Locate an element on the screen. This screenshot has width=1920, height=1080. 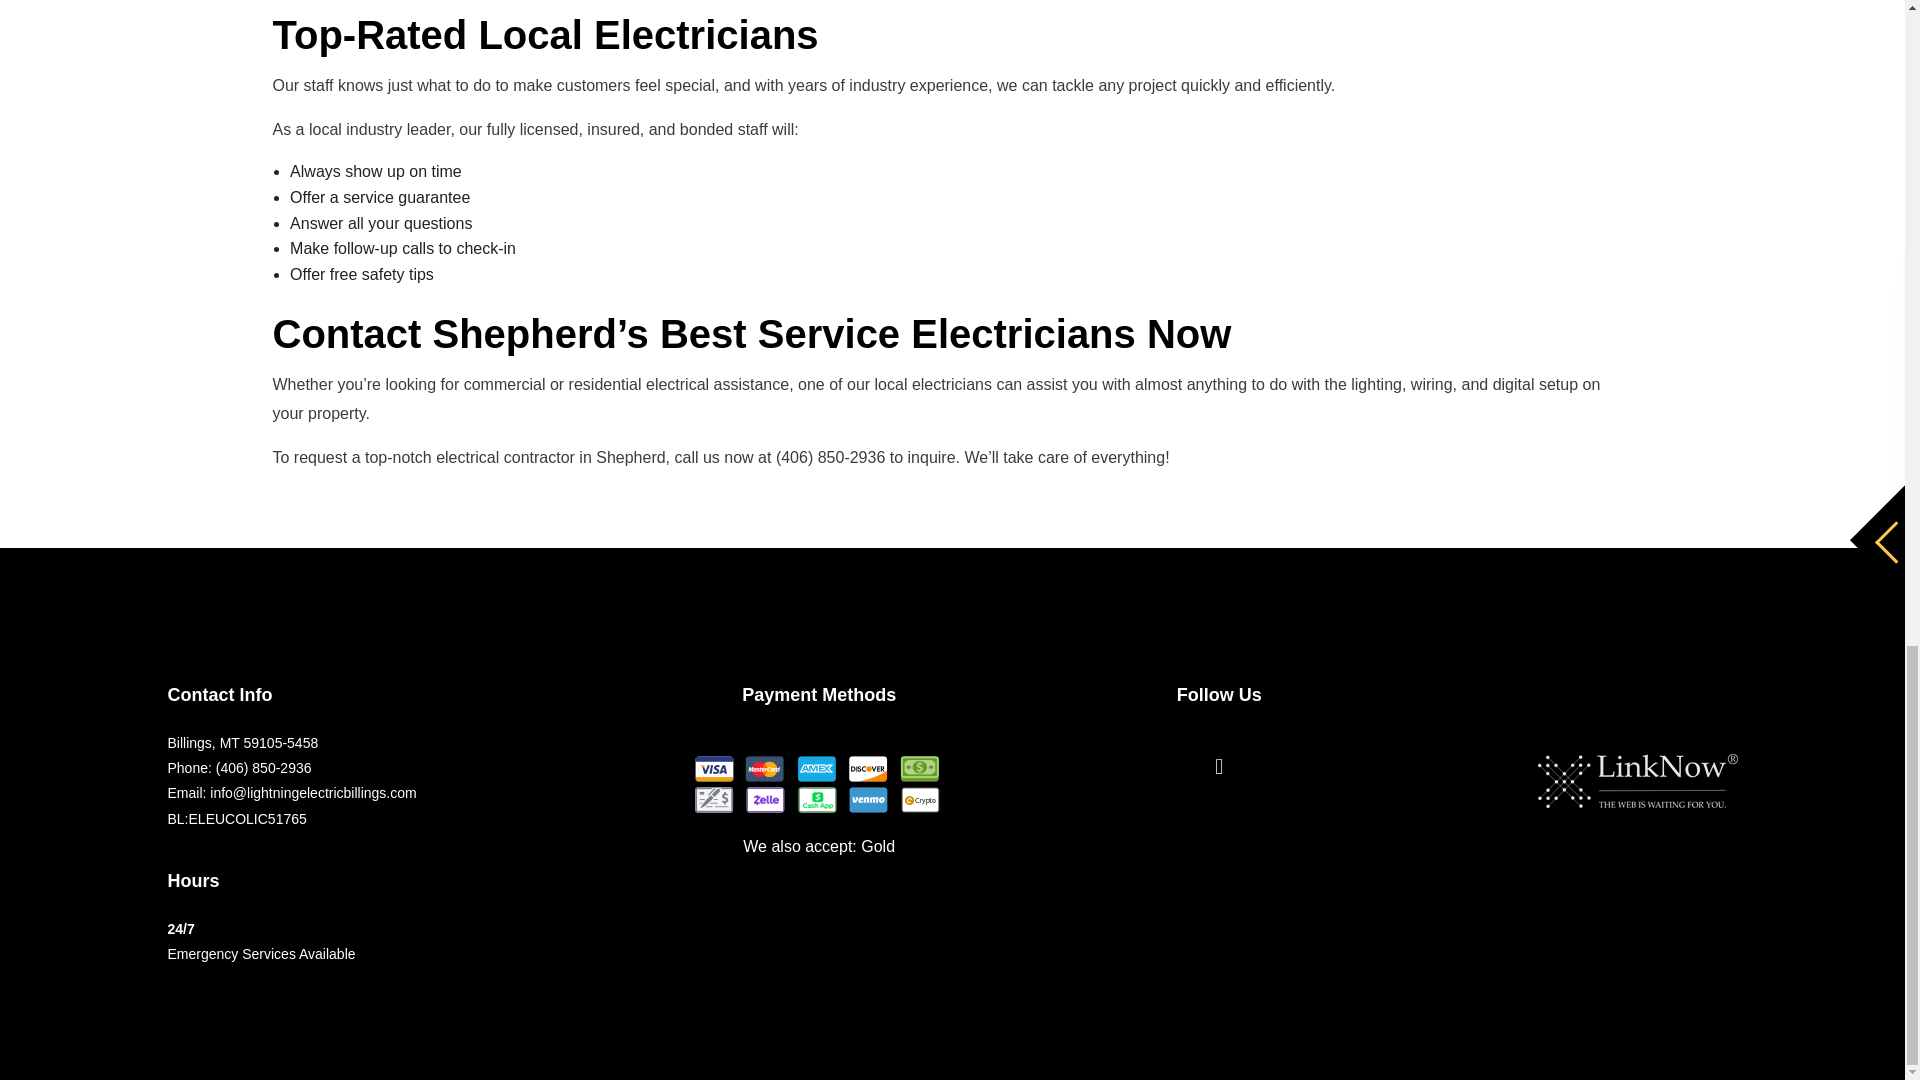
American Express is located at coordinates (816, 768).